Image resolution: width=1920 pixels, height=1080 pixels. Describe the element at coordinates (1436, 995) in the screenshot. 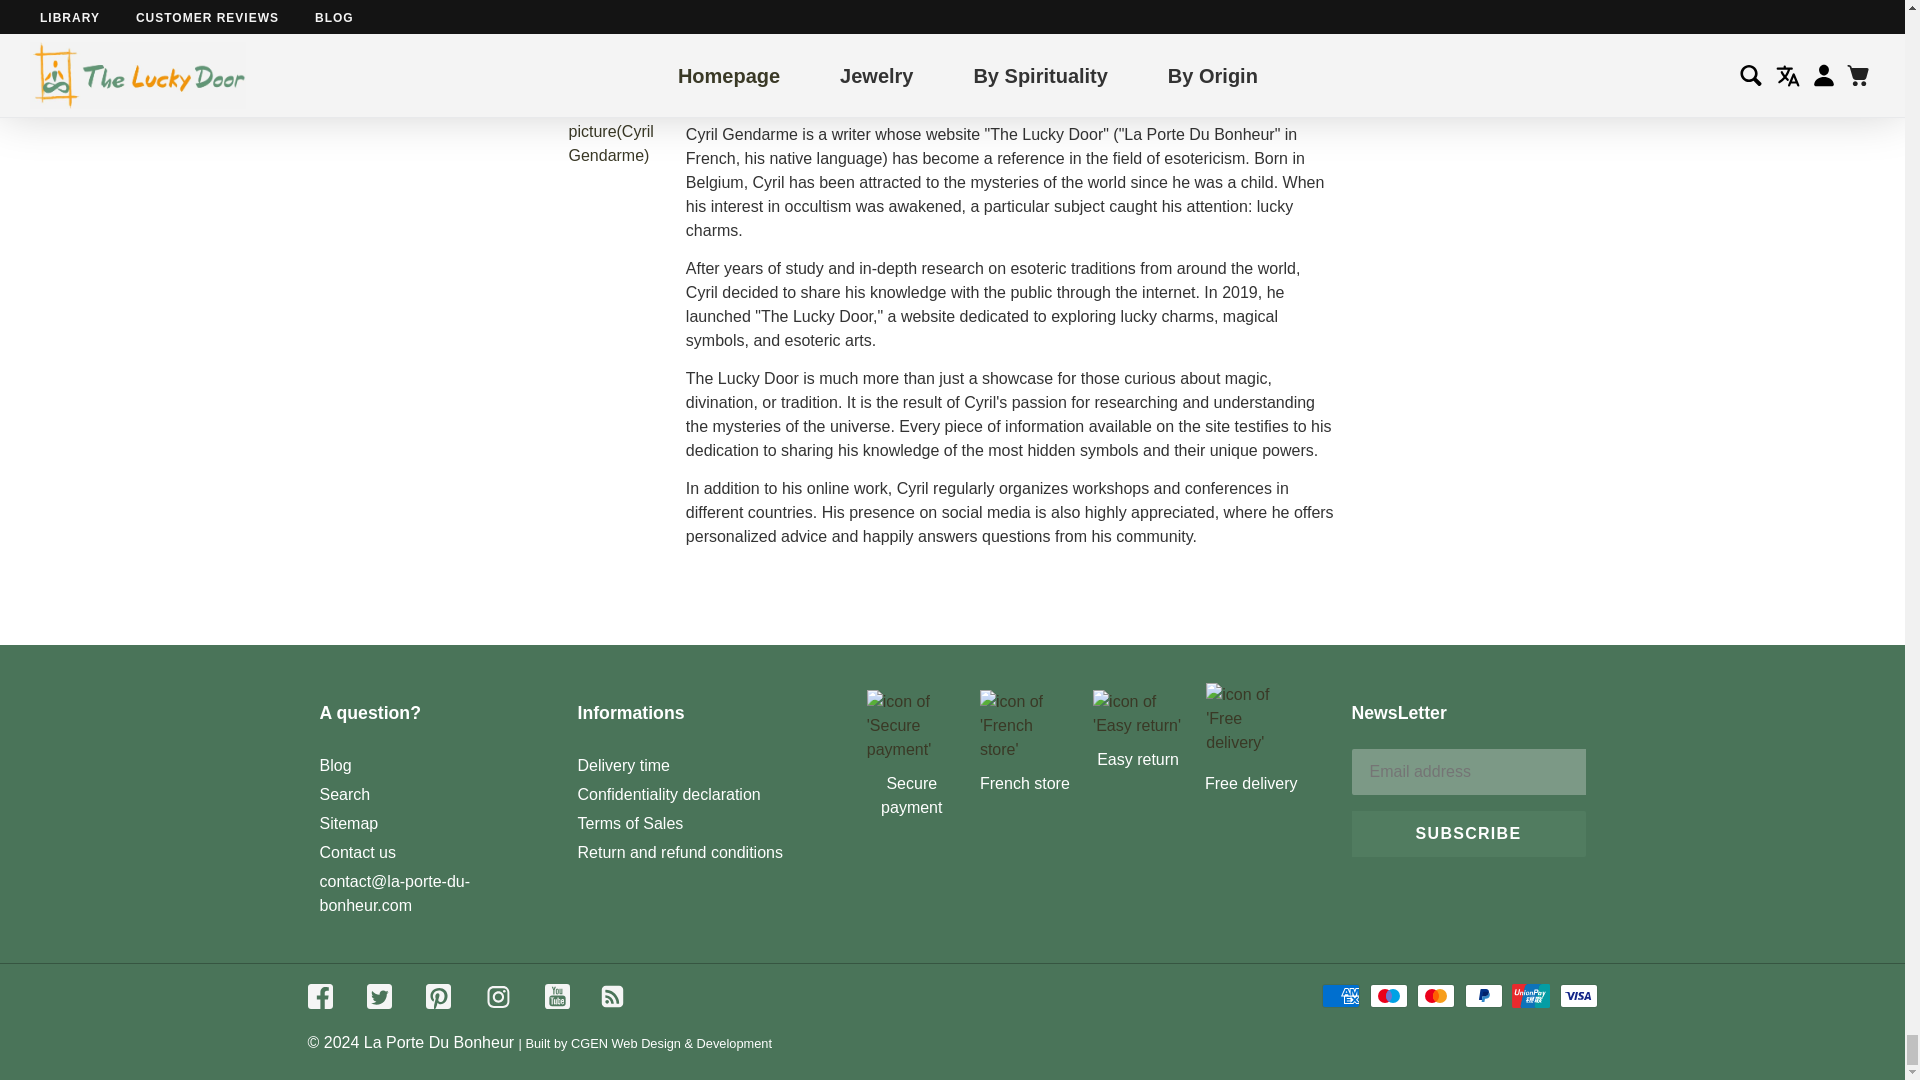

I see `Mastercard` at that location.